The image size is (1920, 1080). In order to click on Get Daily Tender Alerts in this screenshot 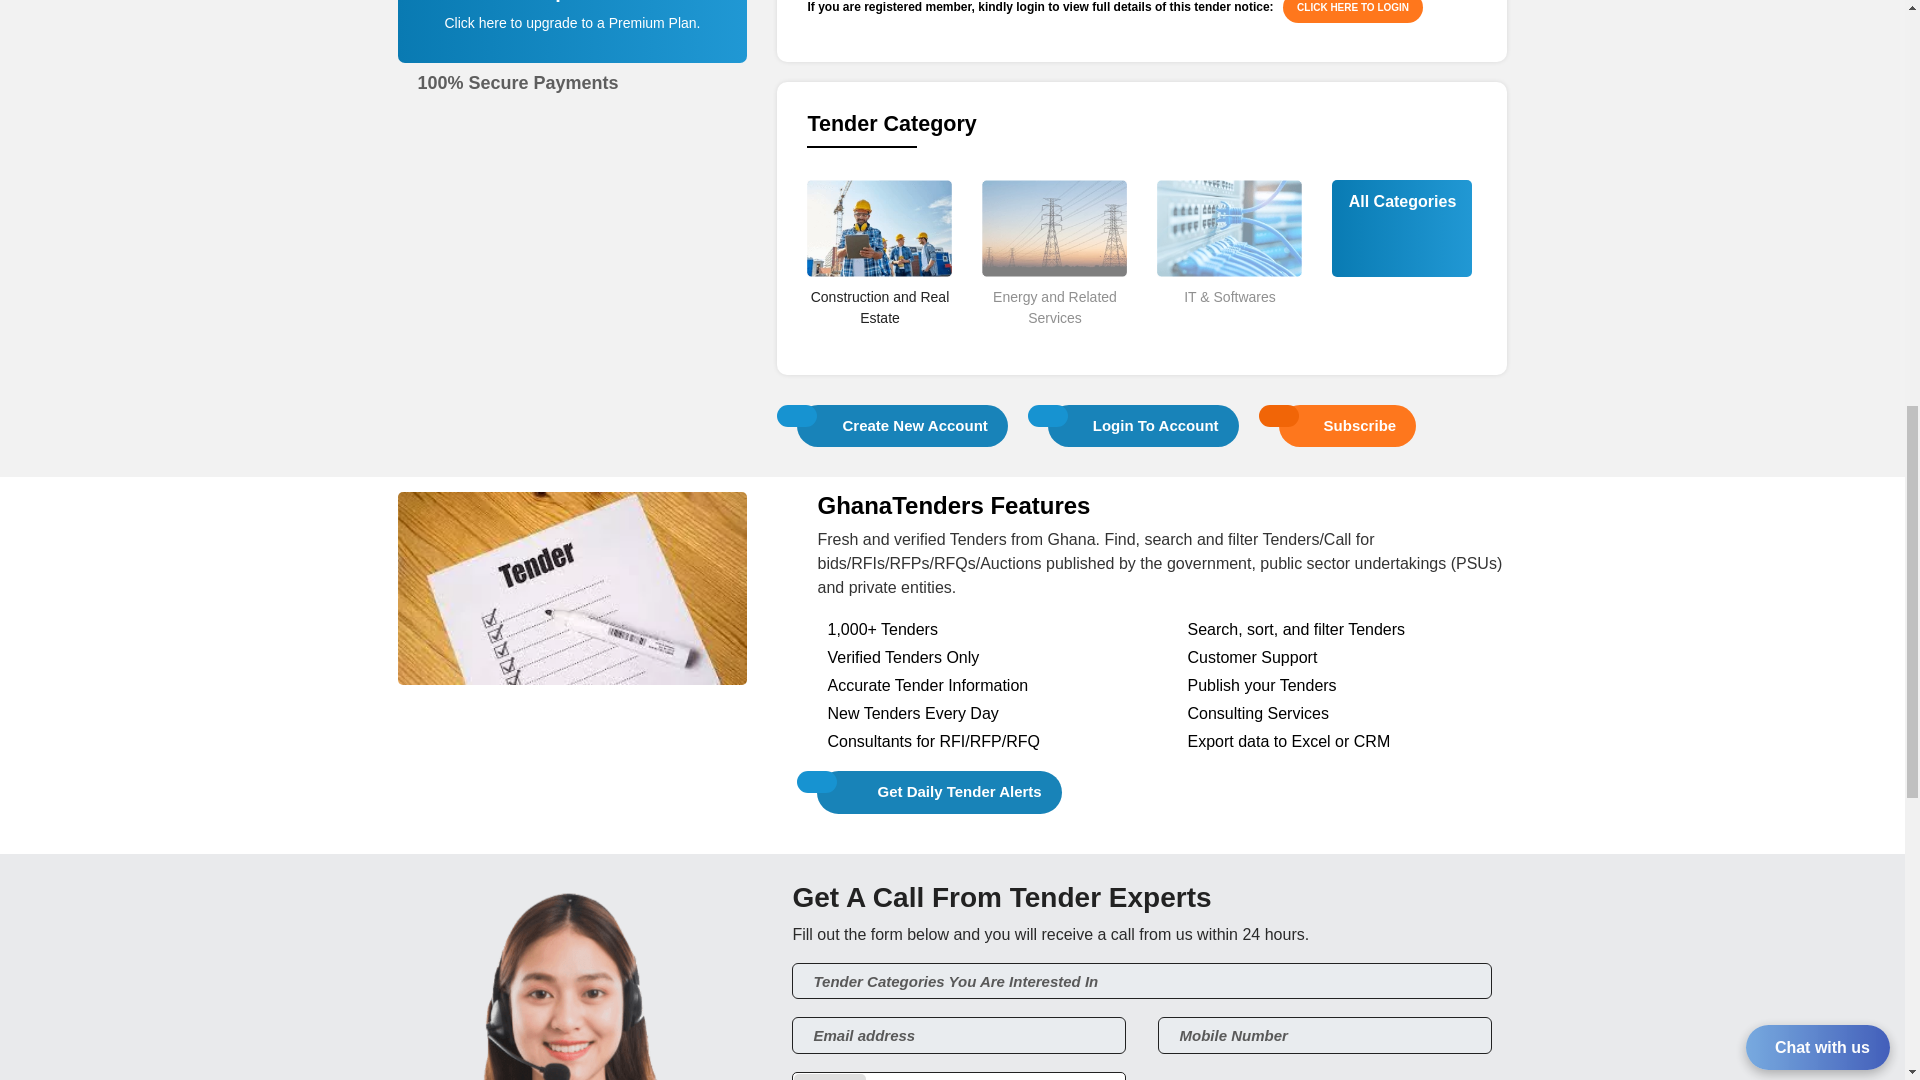, I will do `click(939, 792)`.